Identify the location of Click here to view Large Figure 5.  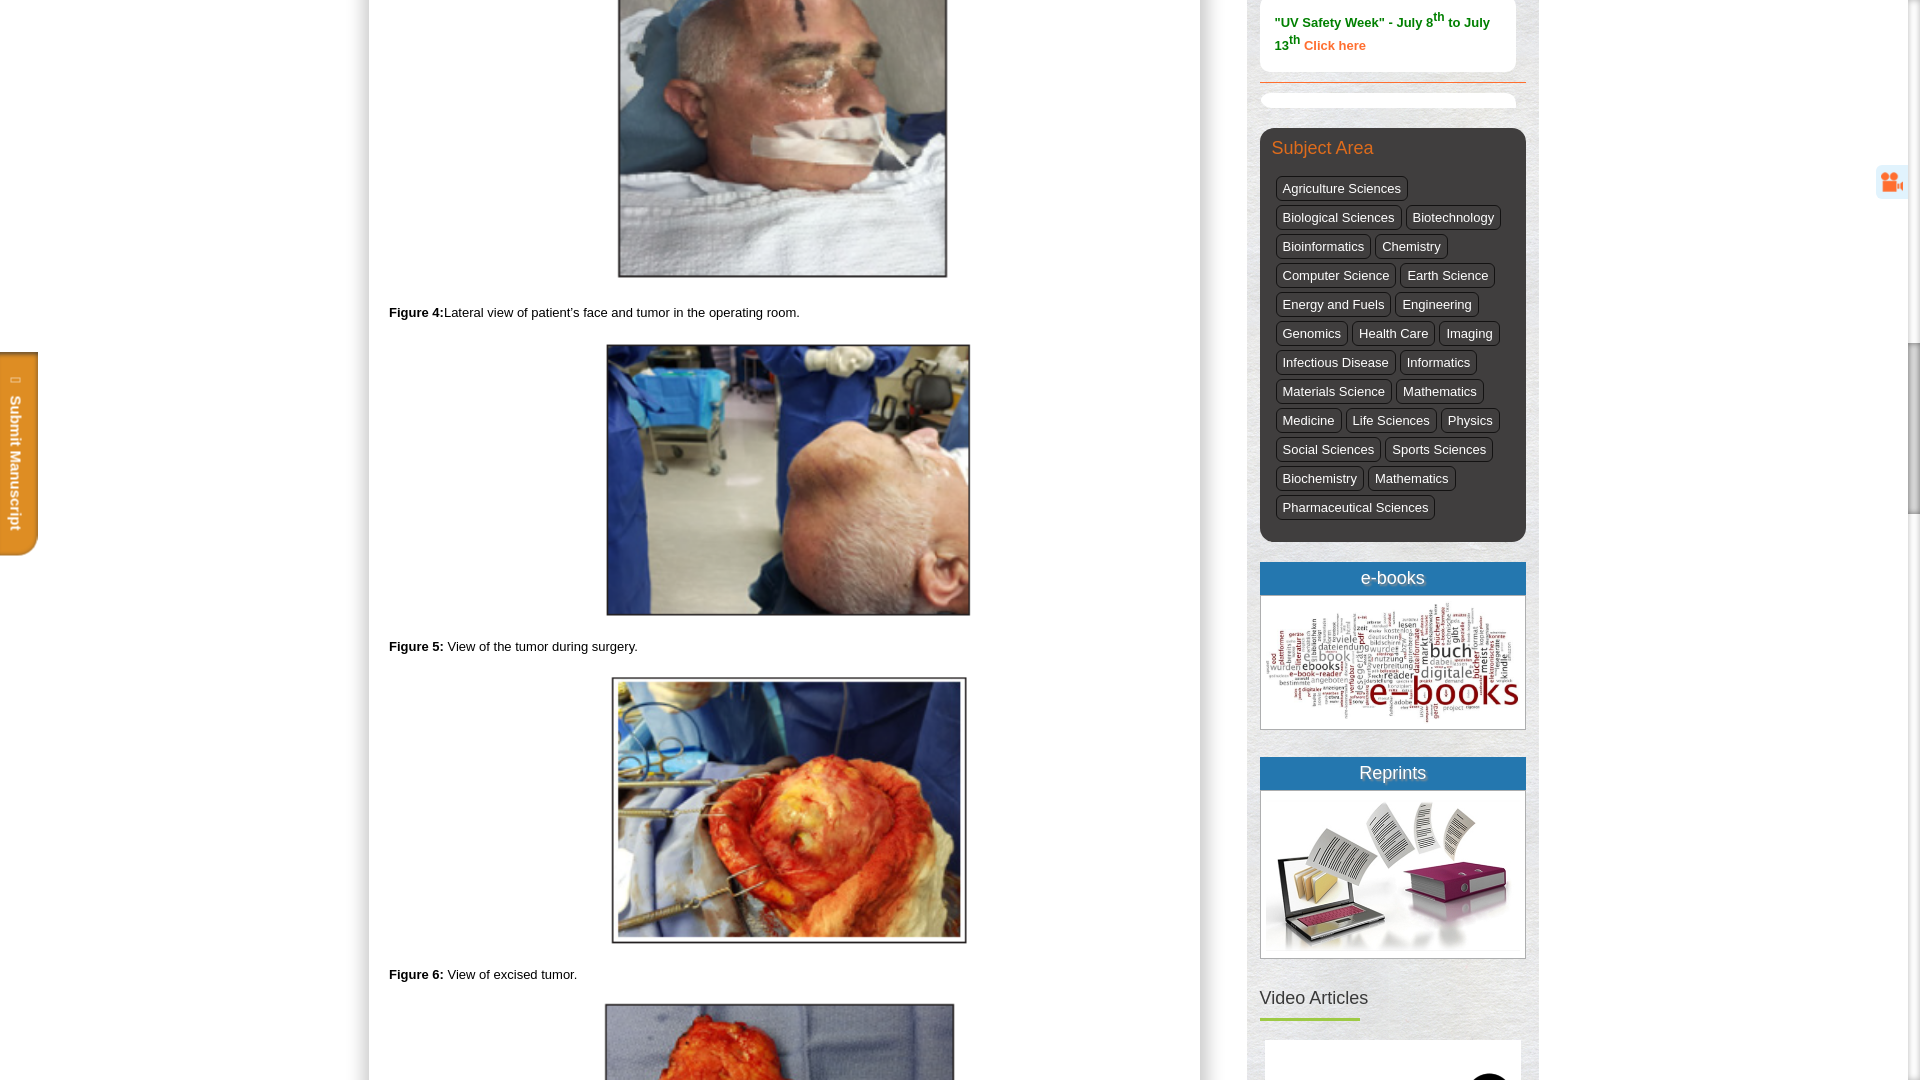
(784, 810).